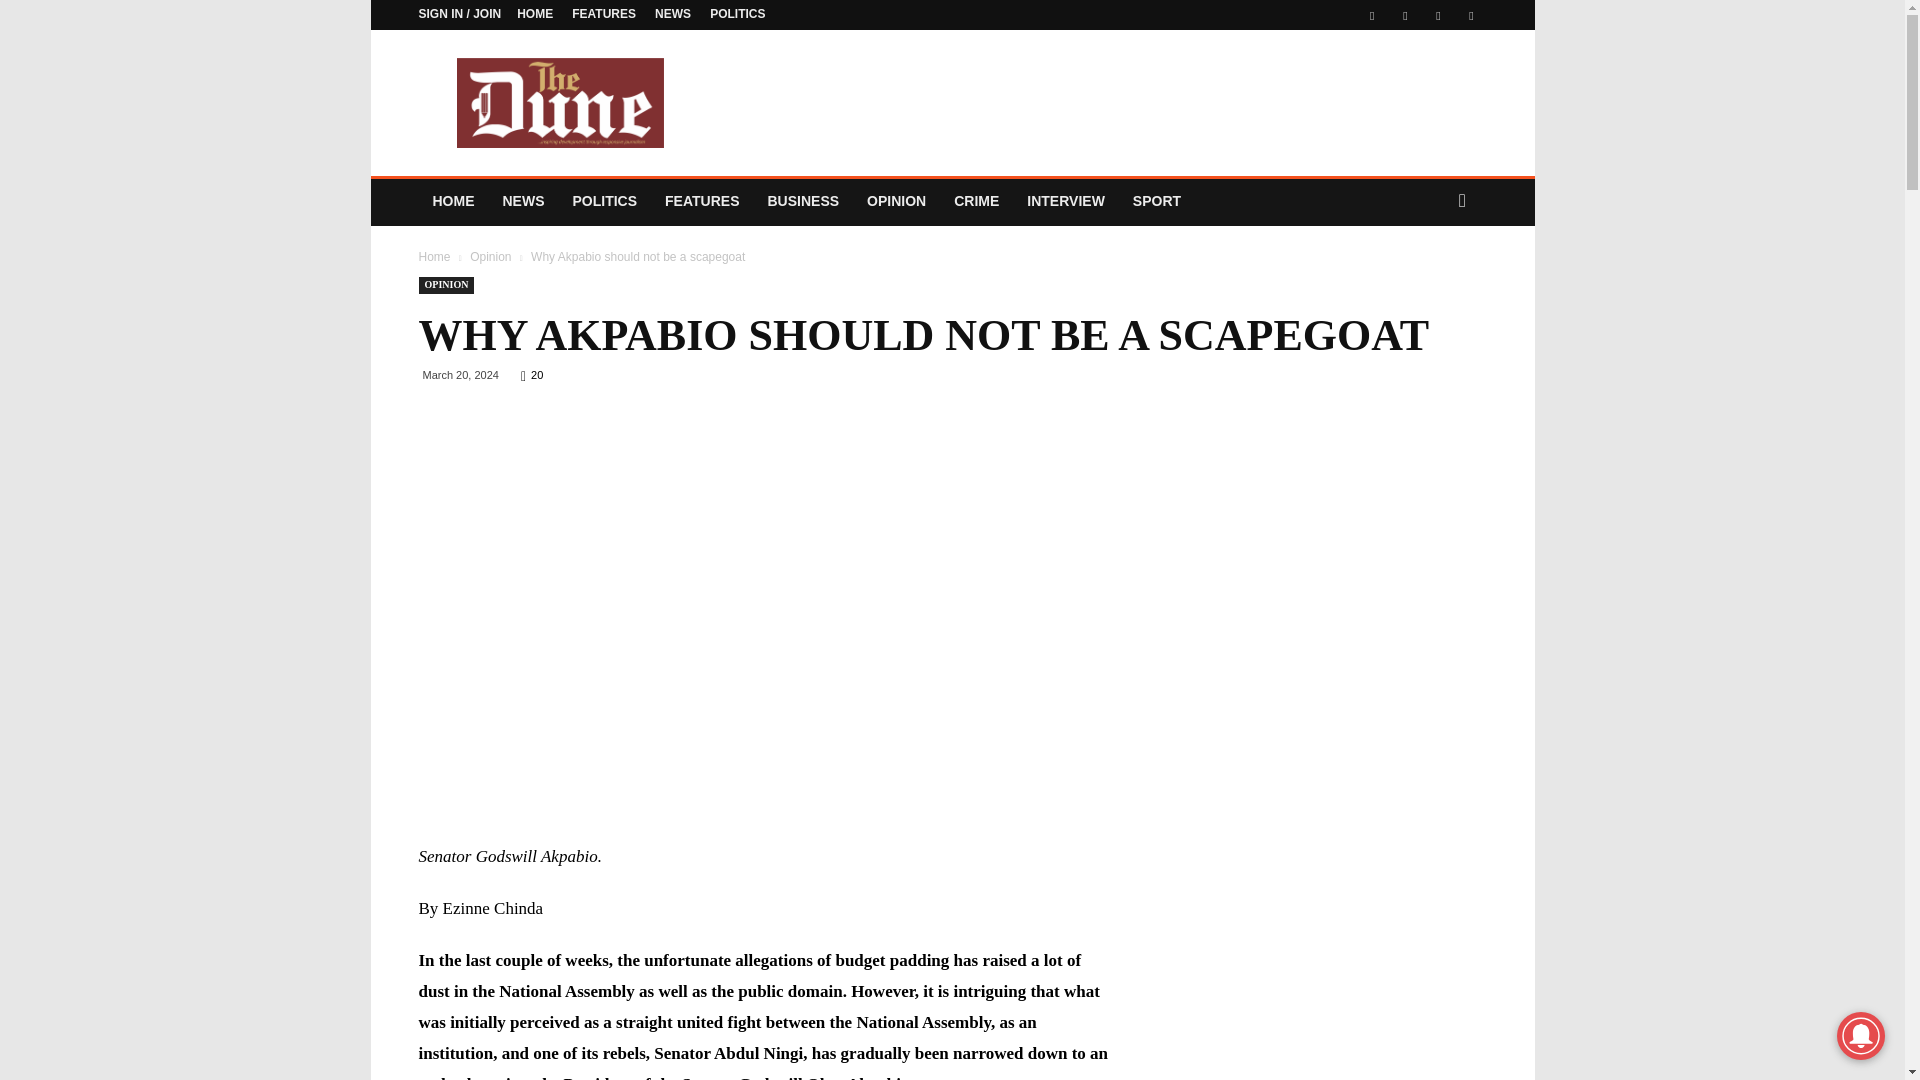 The height and width of the screenshot is (1080, 1920). Describe the element at coordinates (1438, 15) in the screenshot. I see `VKontakte` at that location.